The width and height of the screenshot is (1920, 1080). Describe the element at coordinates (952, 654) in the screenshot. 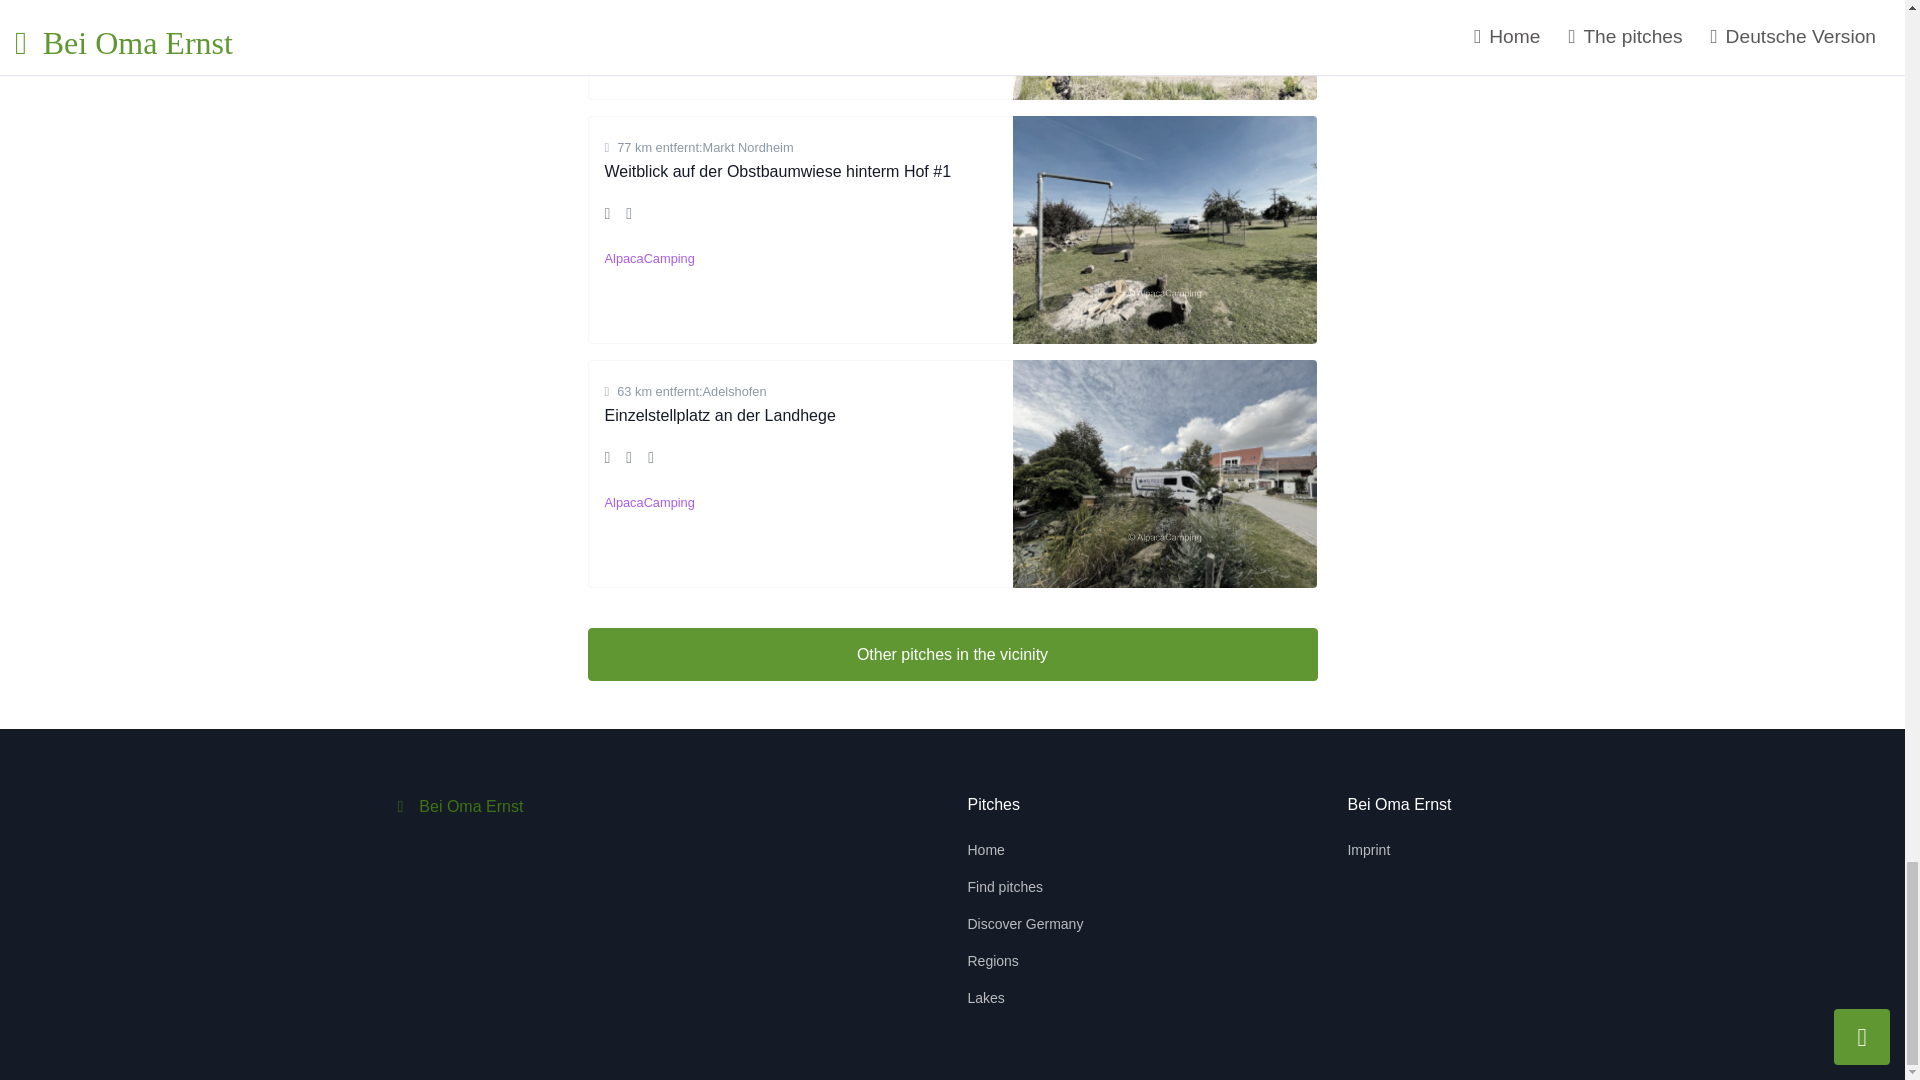

I see `Other pitches in the vicinity` at that location.